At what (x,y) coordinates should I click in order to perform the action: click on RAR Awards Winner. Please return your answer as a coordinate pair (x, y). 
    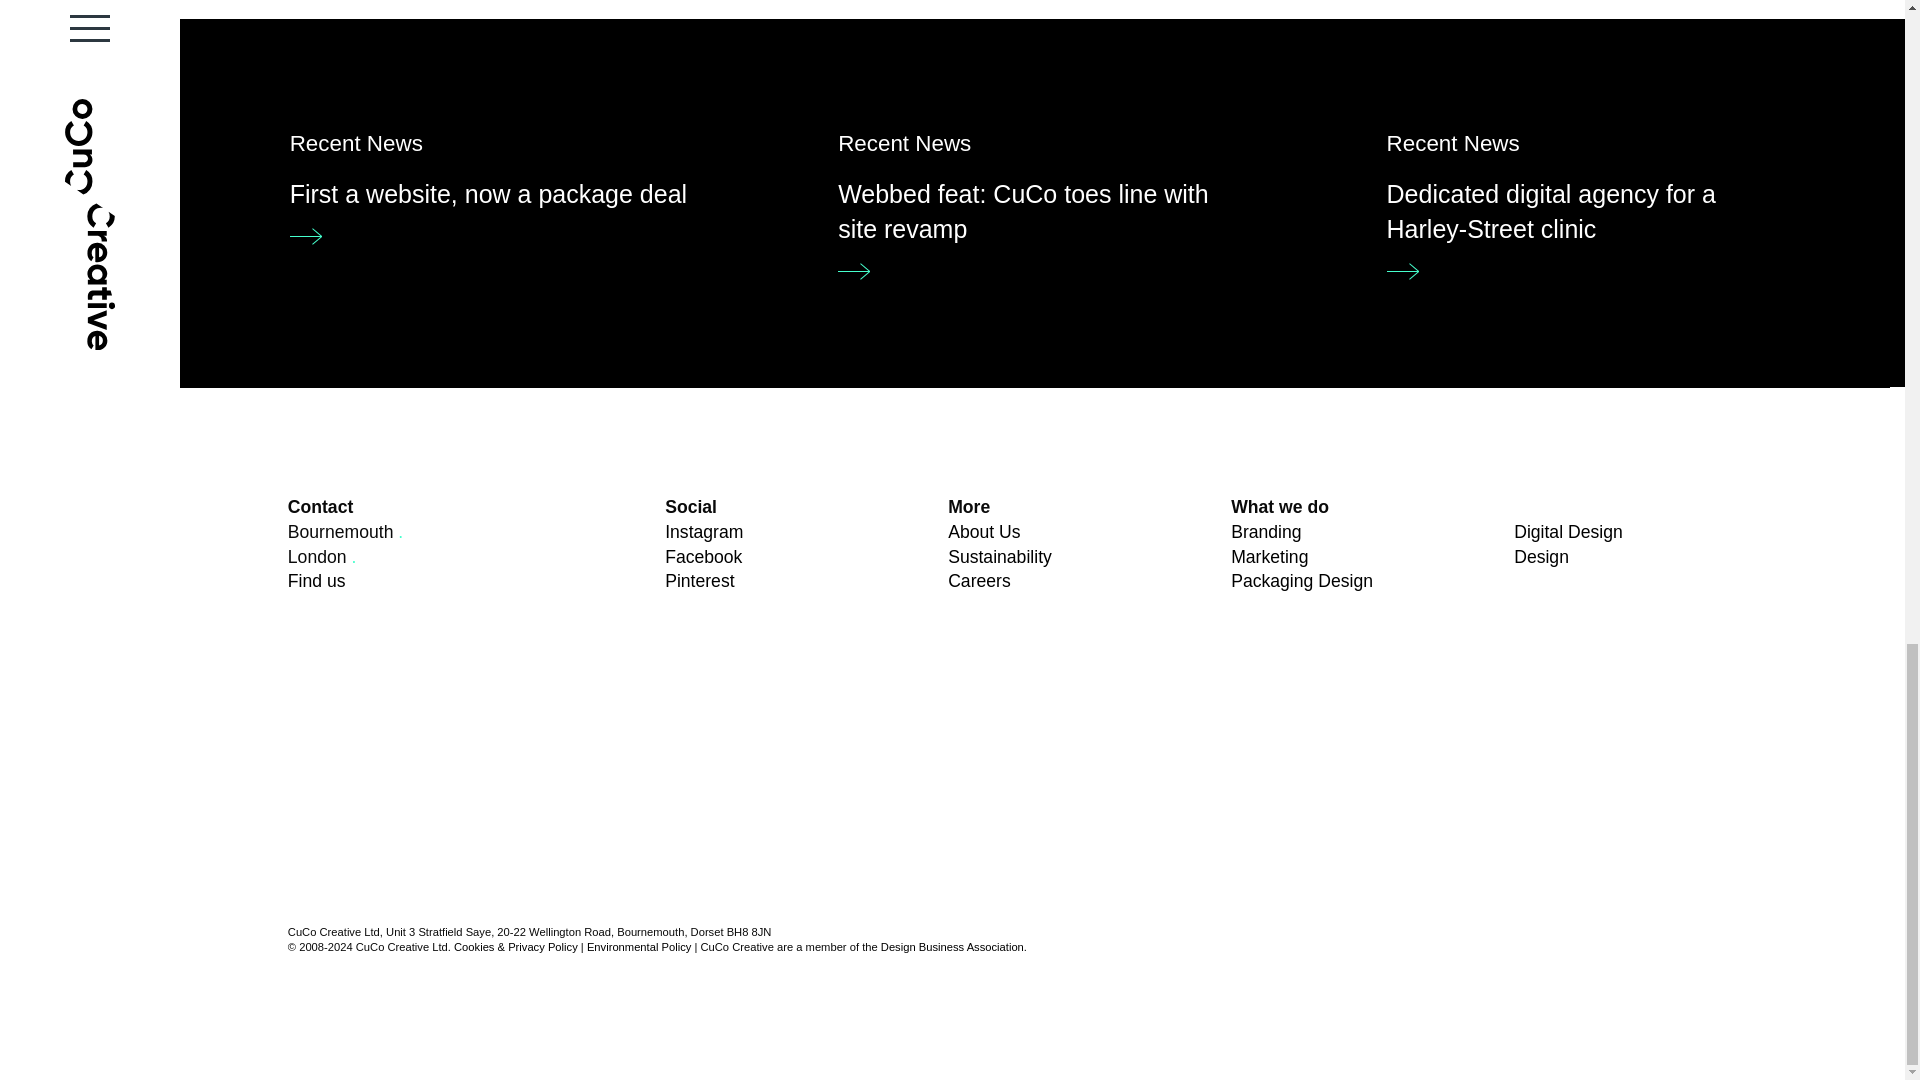
    Looking at the image, I should click on (704, 532).